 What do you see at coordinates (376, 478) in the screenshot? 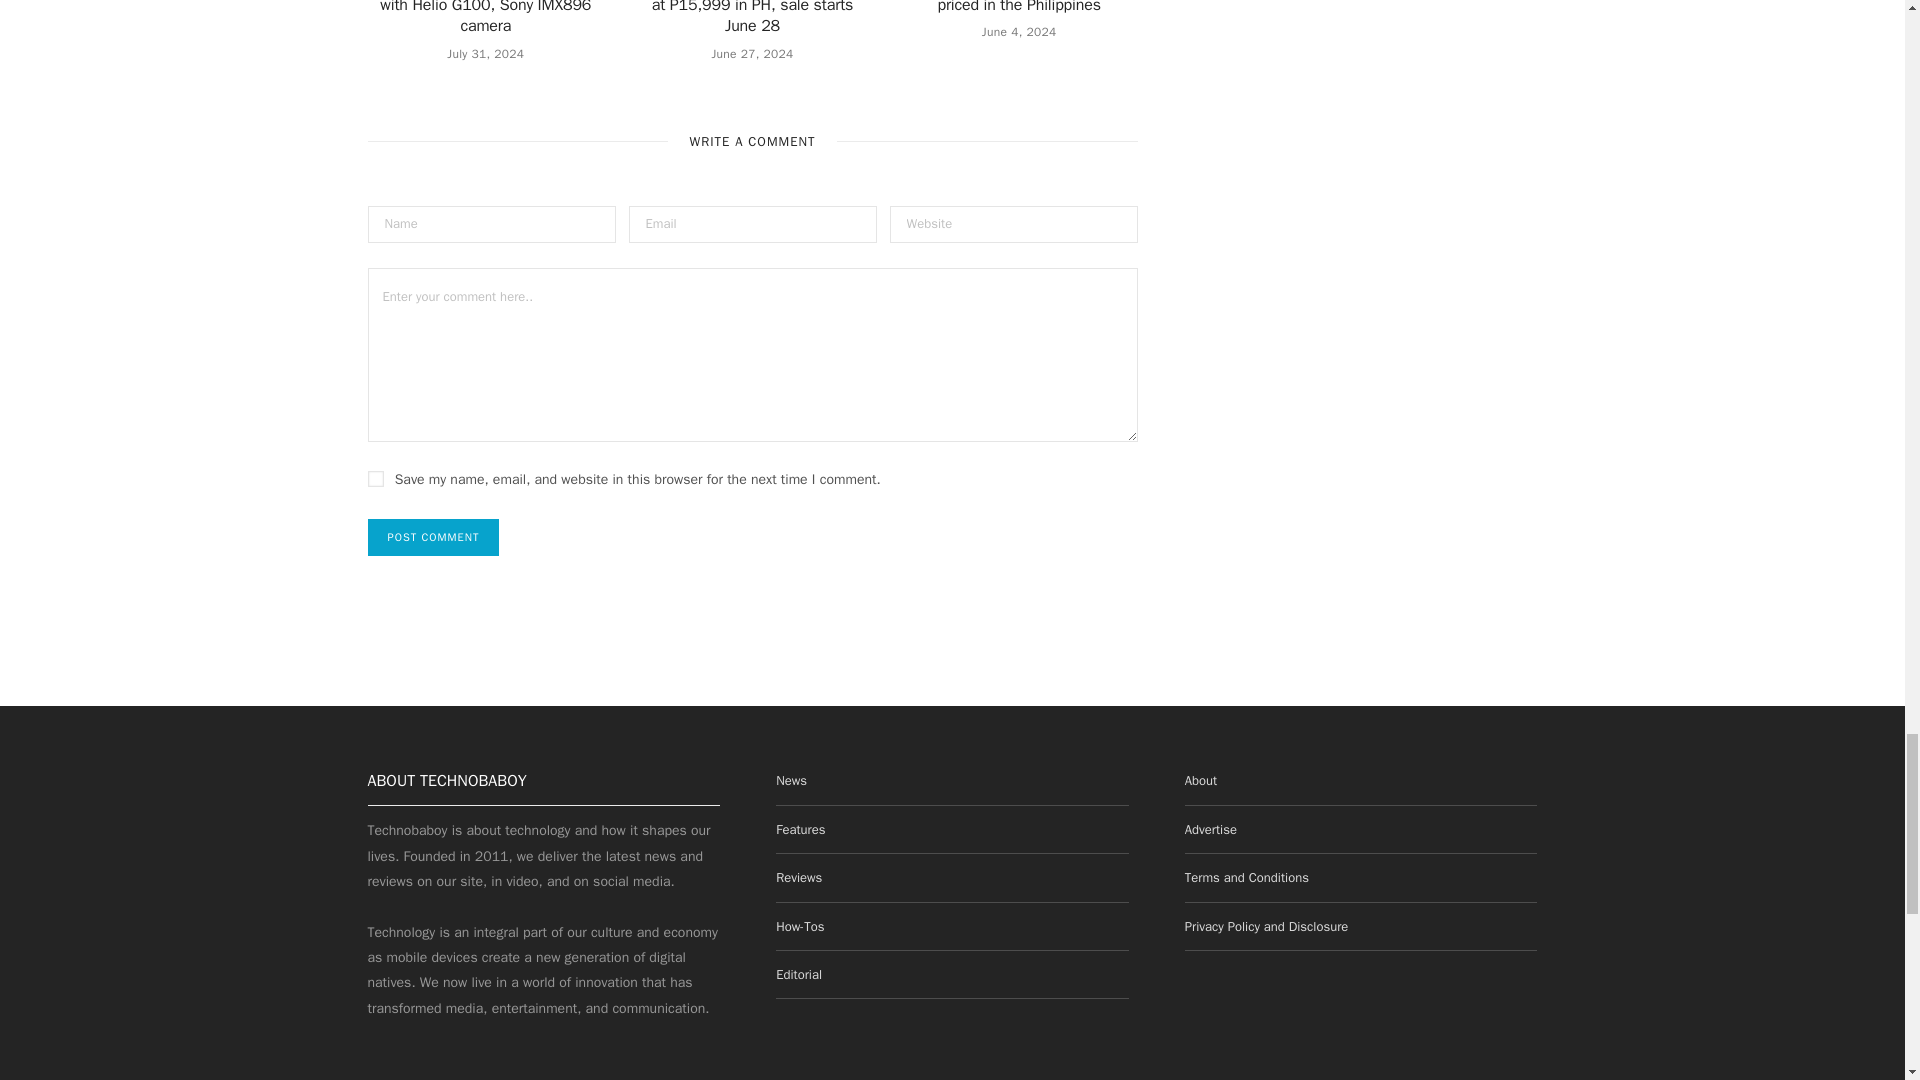
I see `yes` at bounding box center [376, 478].